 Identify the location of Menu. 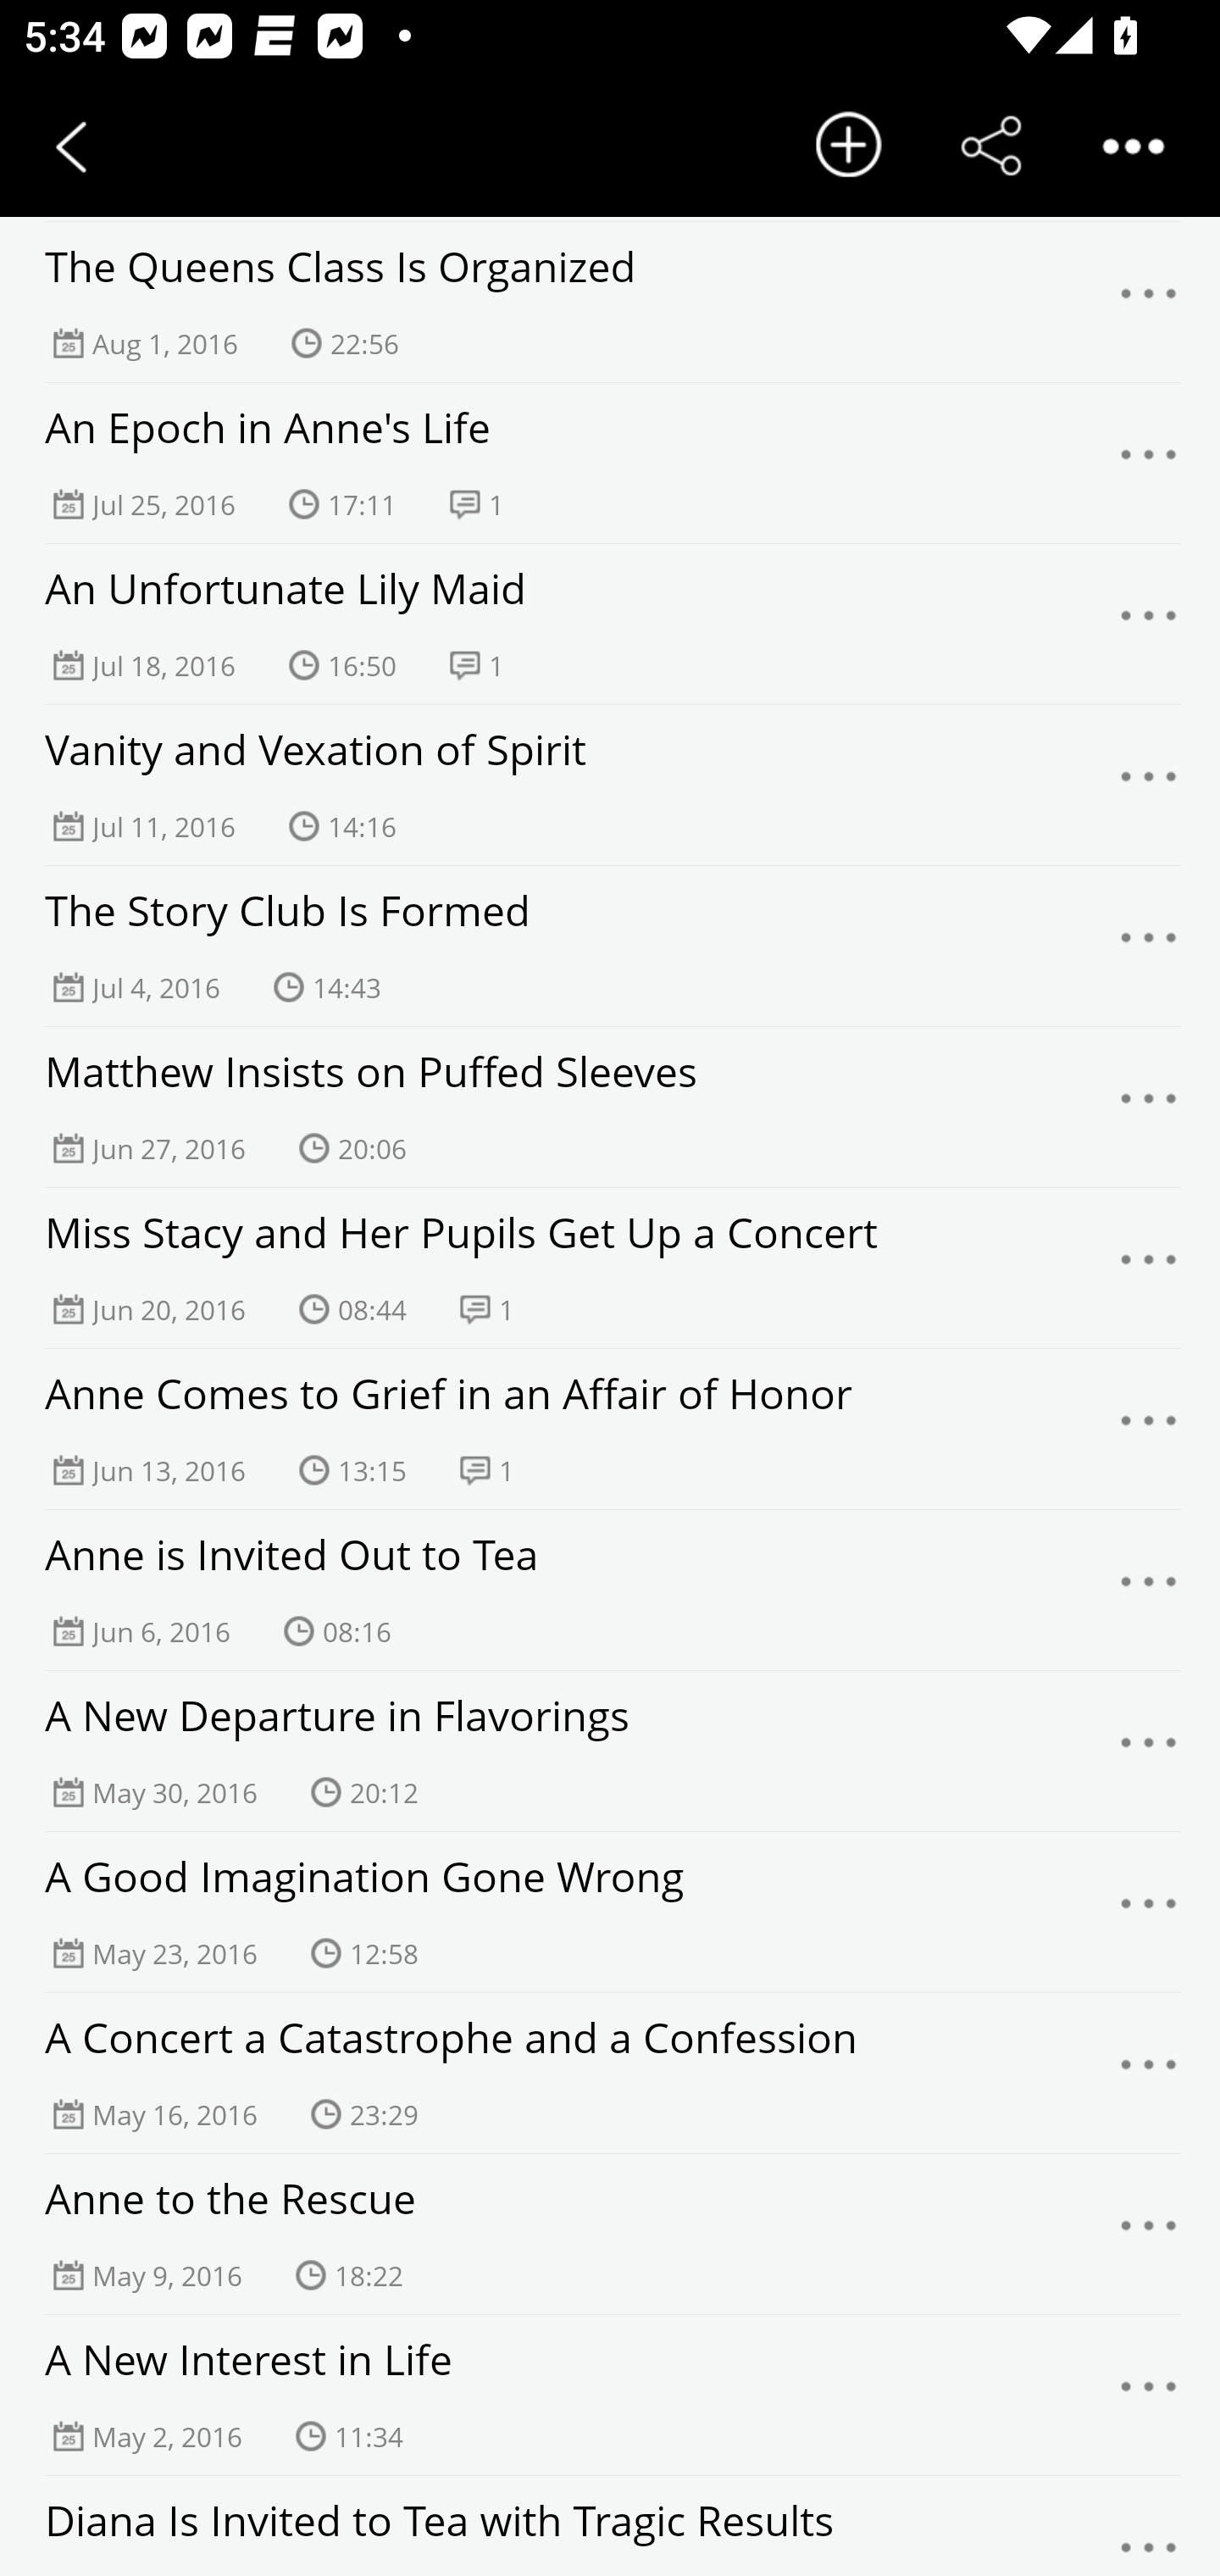
(1149, 2530).